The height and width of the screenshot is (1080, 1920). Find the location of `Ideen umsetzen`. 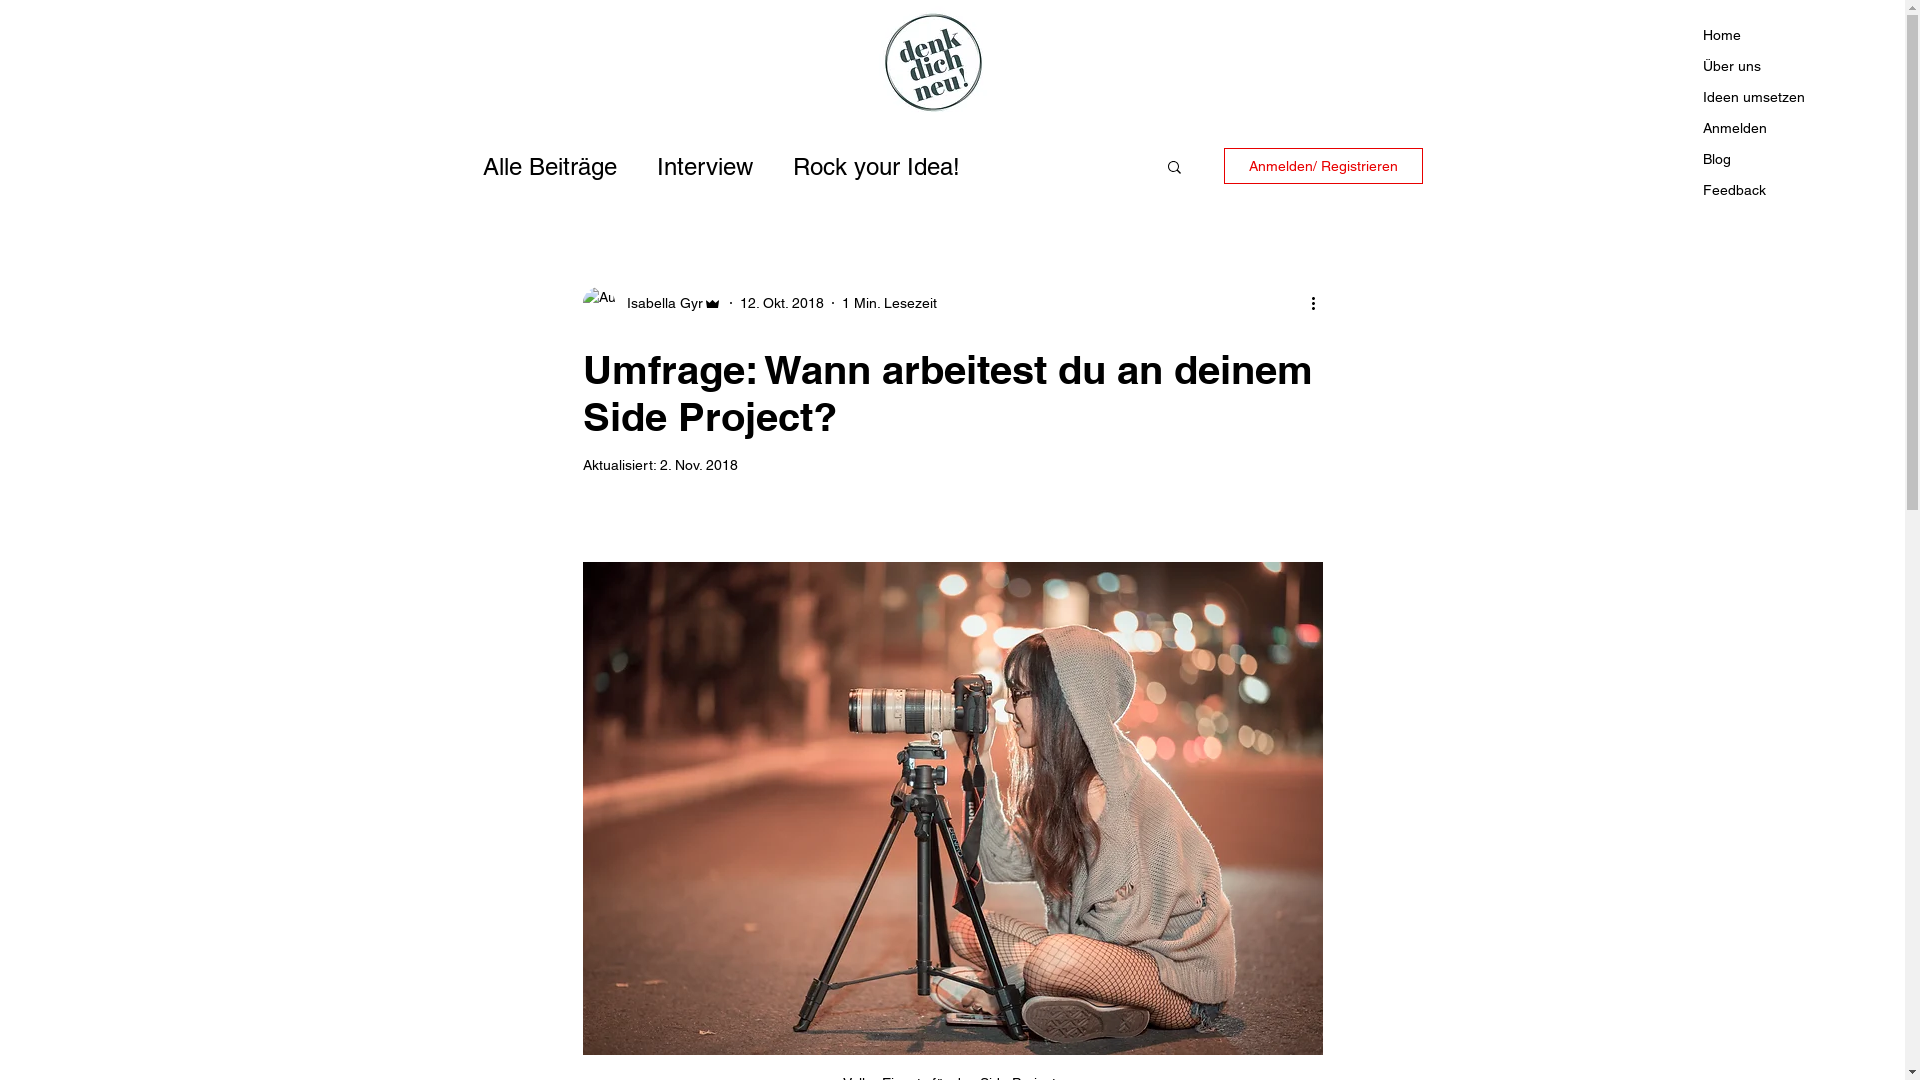

Ideen umsetzen is located at coordinates (1794, 98).